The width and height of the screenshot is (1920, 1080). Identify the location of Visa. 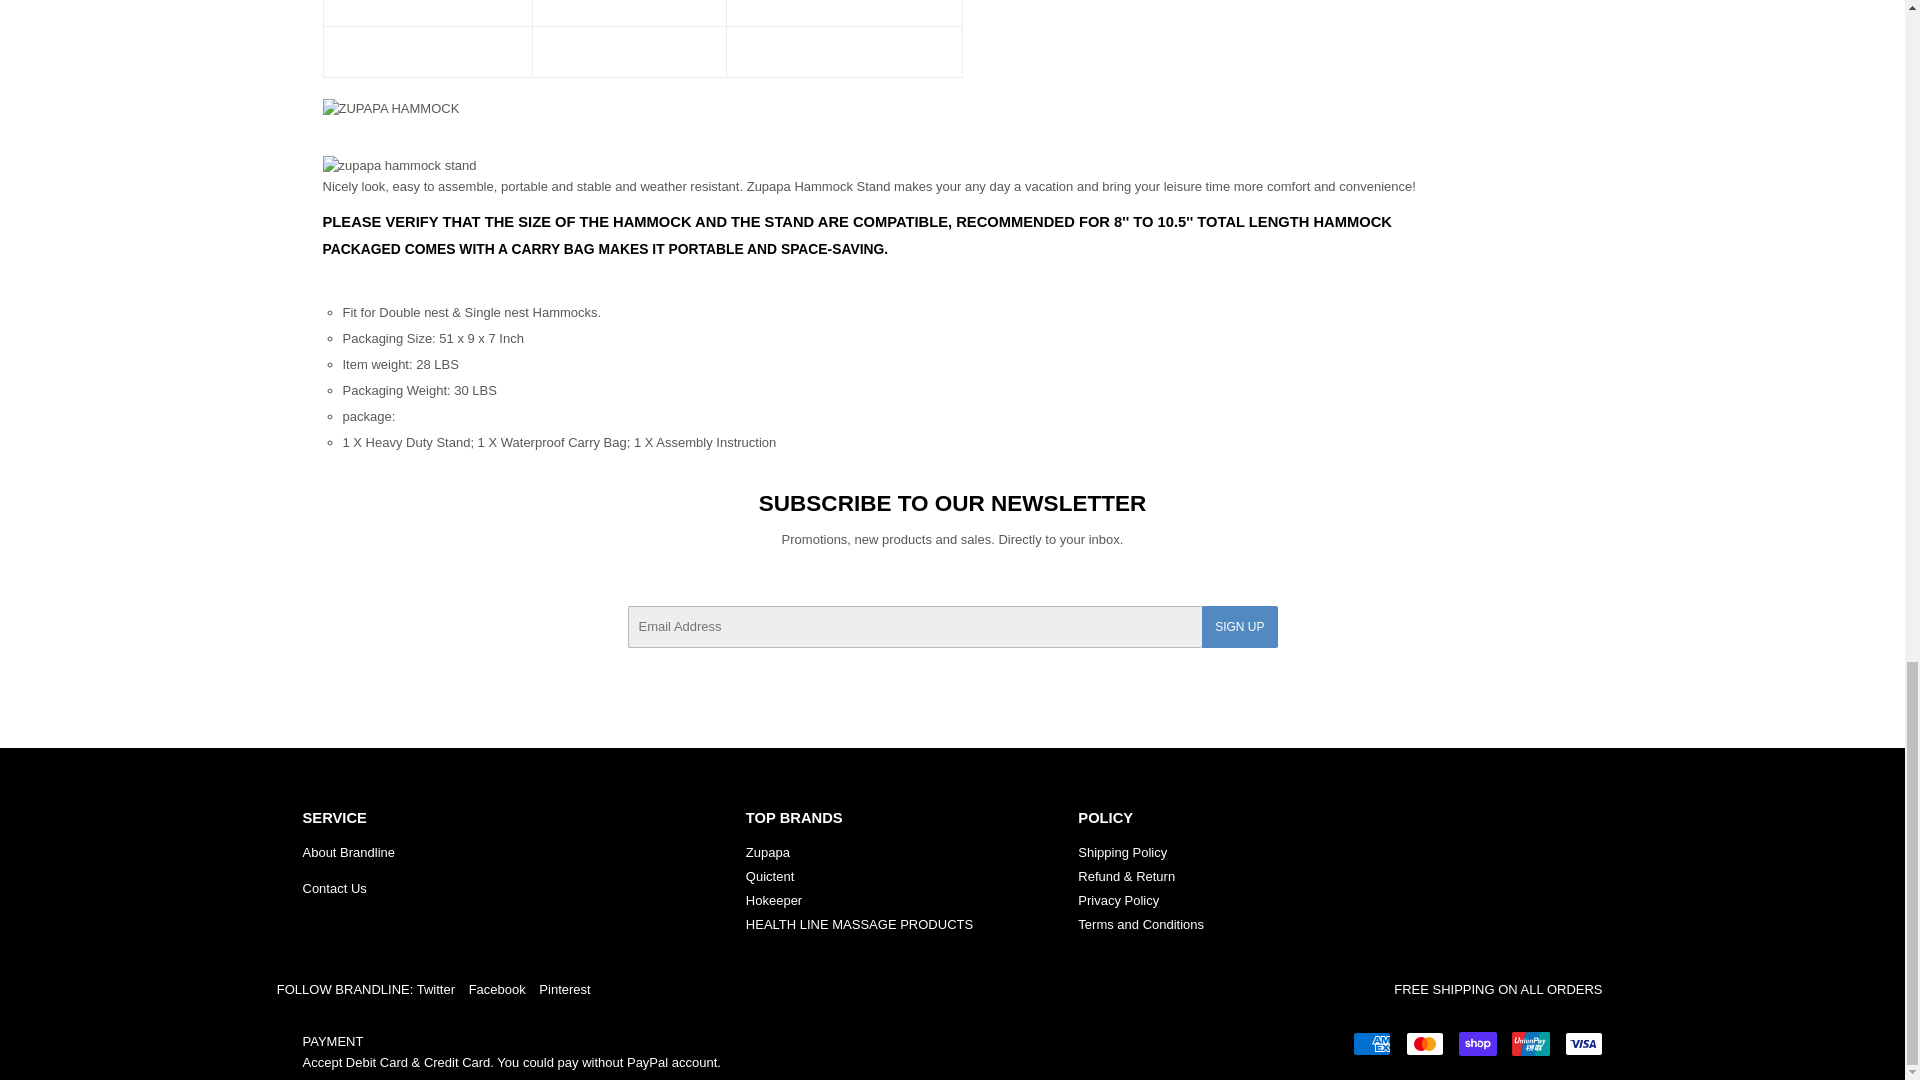
(1582, 1044).